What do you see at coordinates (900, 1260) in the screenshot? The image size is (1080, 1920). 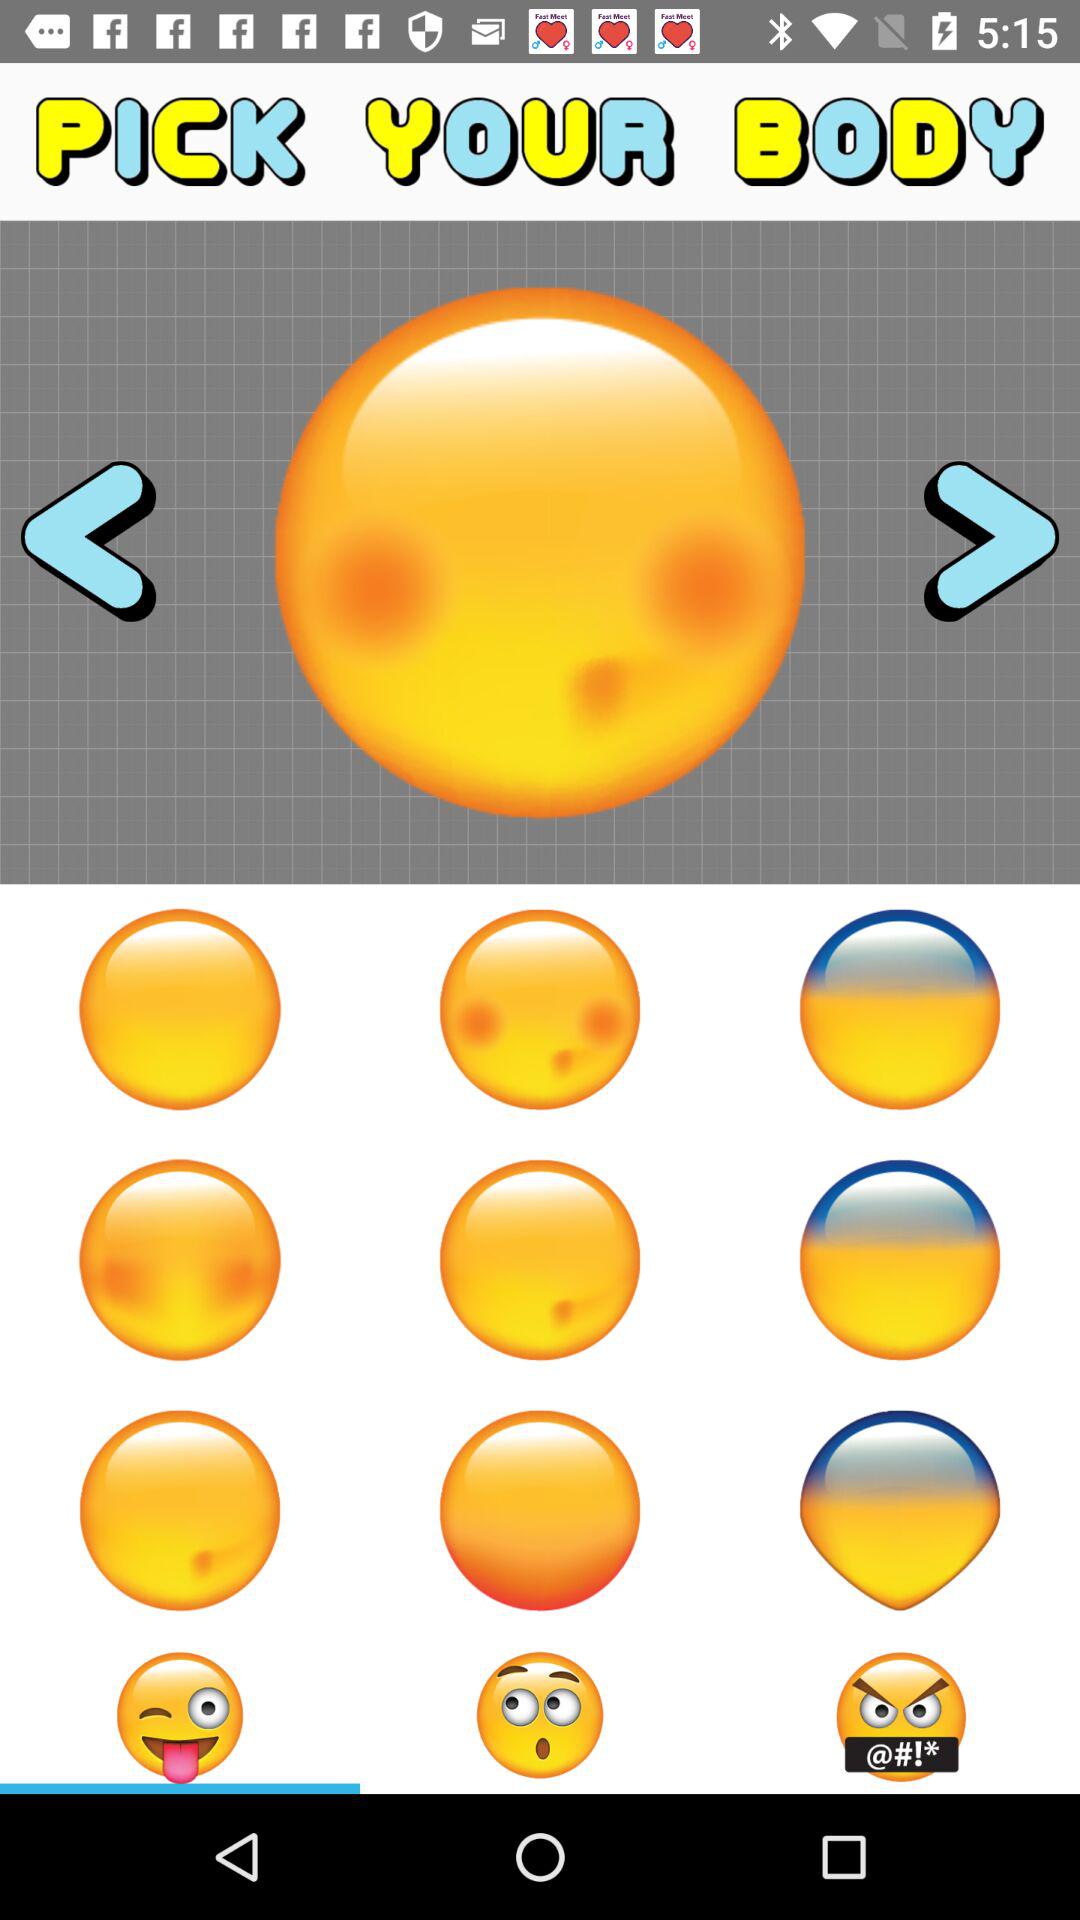 I see `pick body button` at bounding box center [900, 1260].